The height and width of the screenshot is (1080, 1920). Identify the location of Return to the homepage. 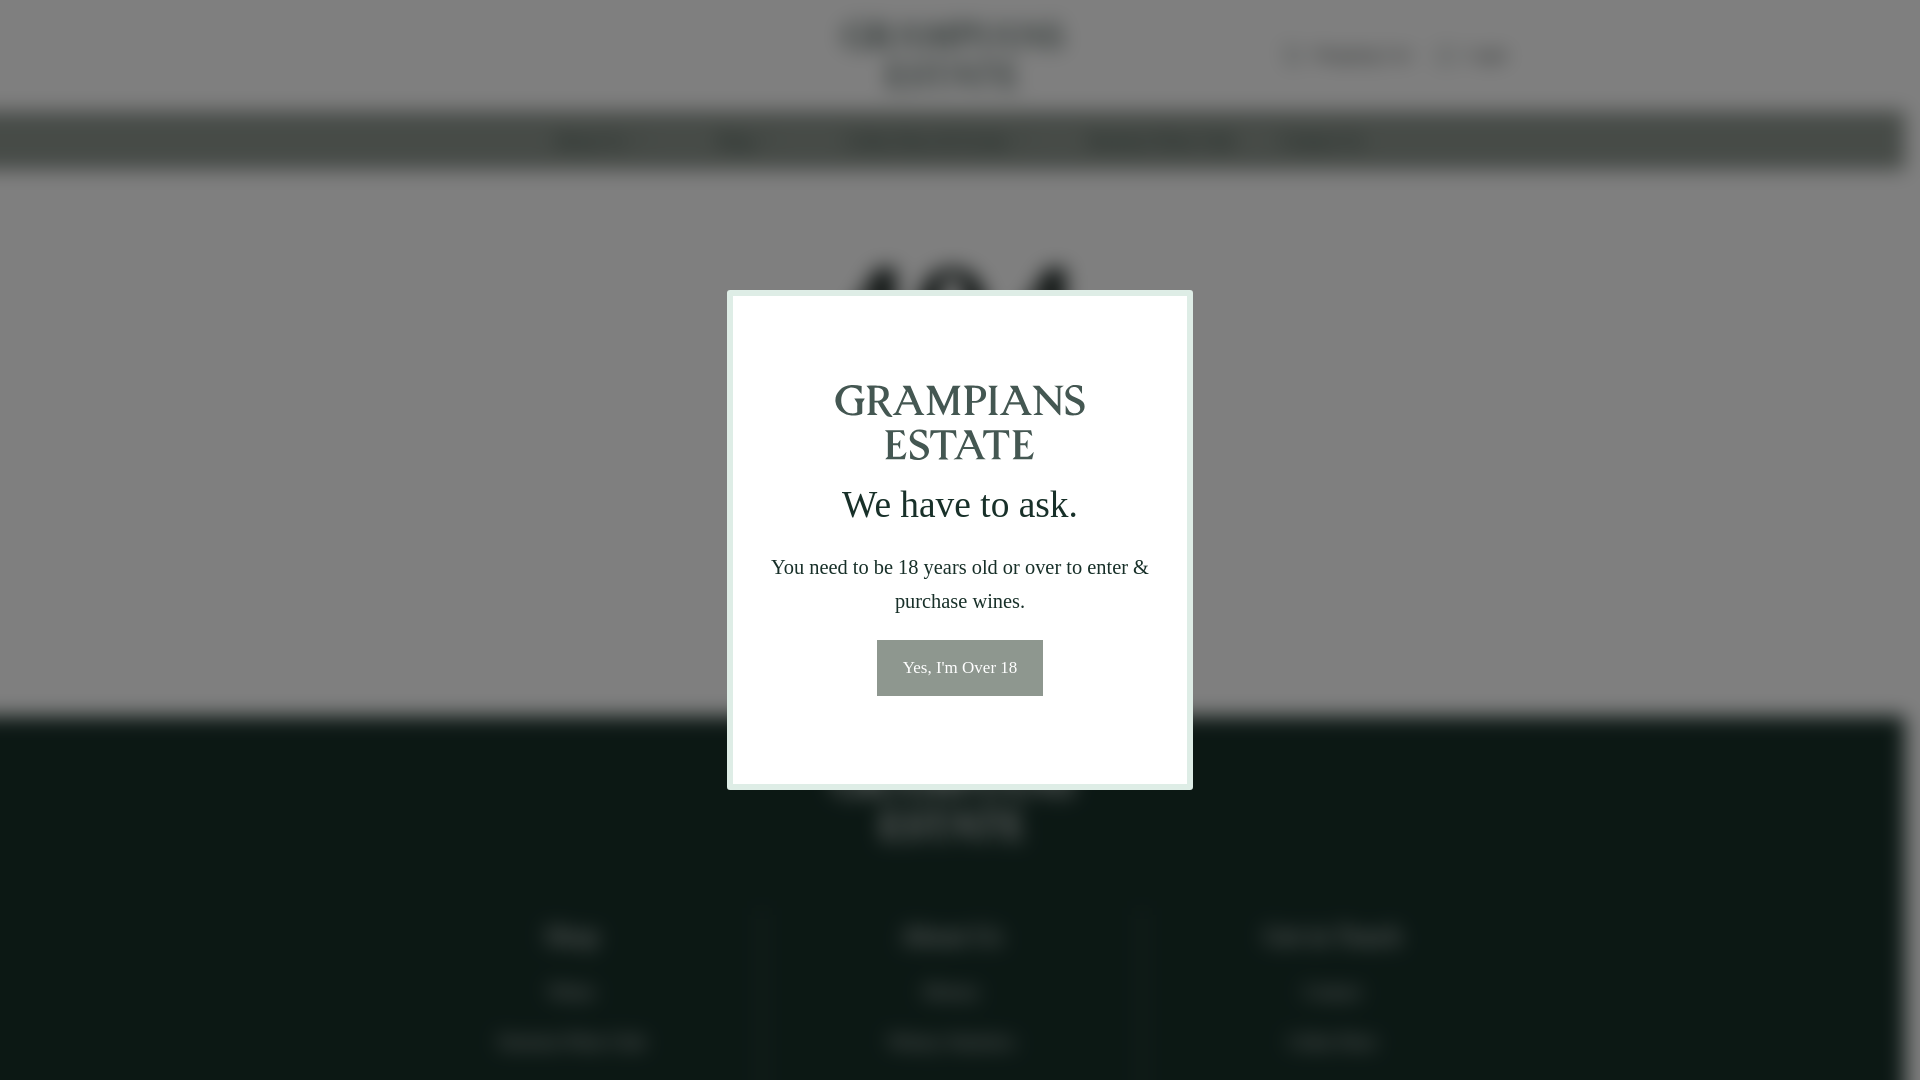
(952, 542).